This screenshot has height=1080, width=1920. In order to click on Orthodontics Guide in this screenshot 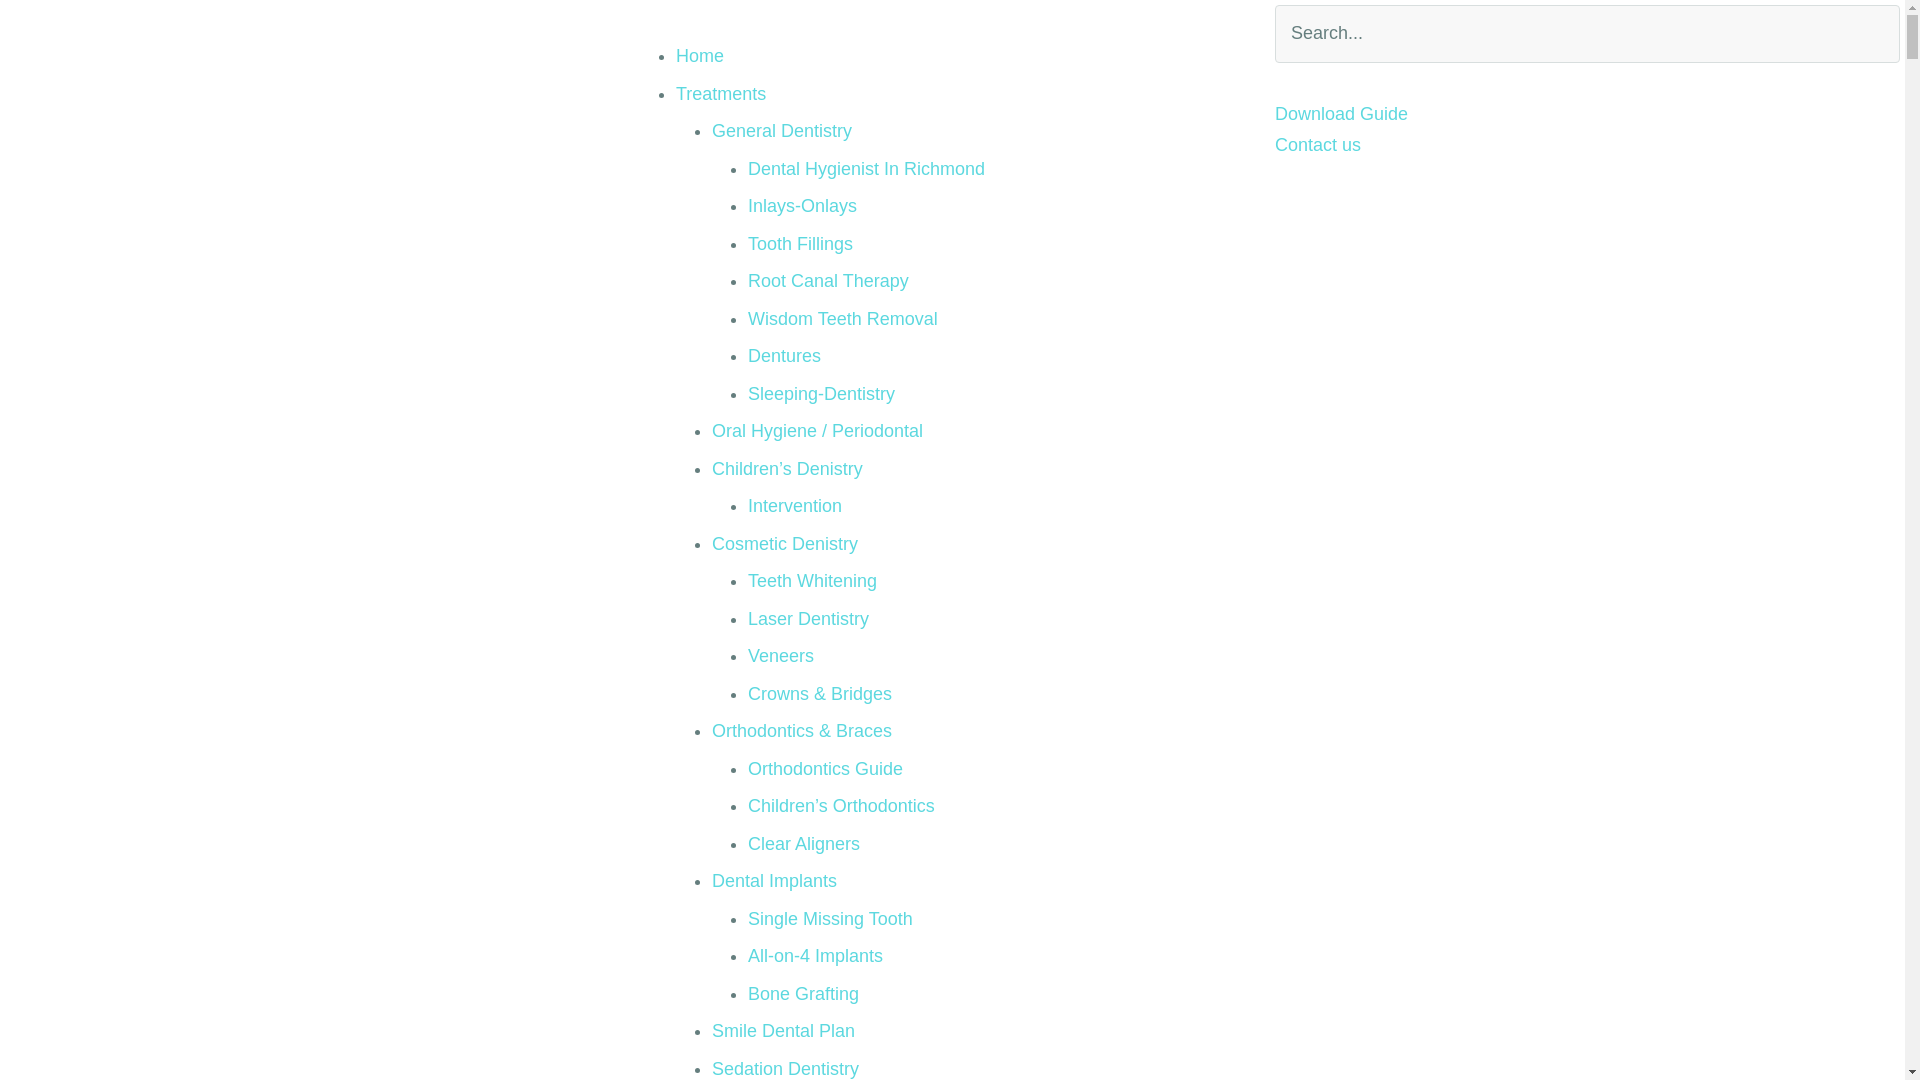, I will do `click(826, 768)`.